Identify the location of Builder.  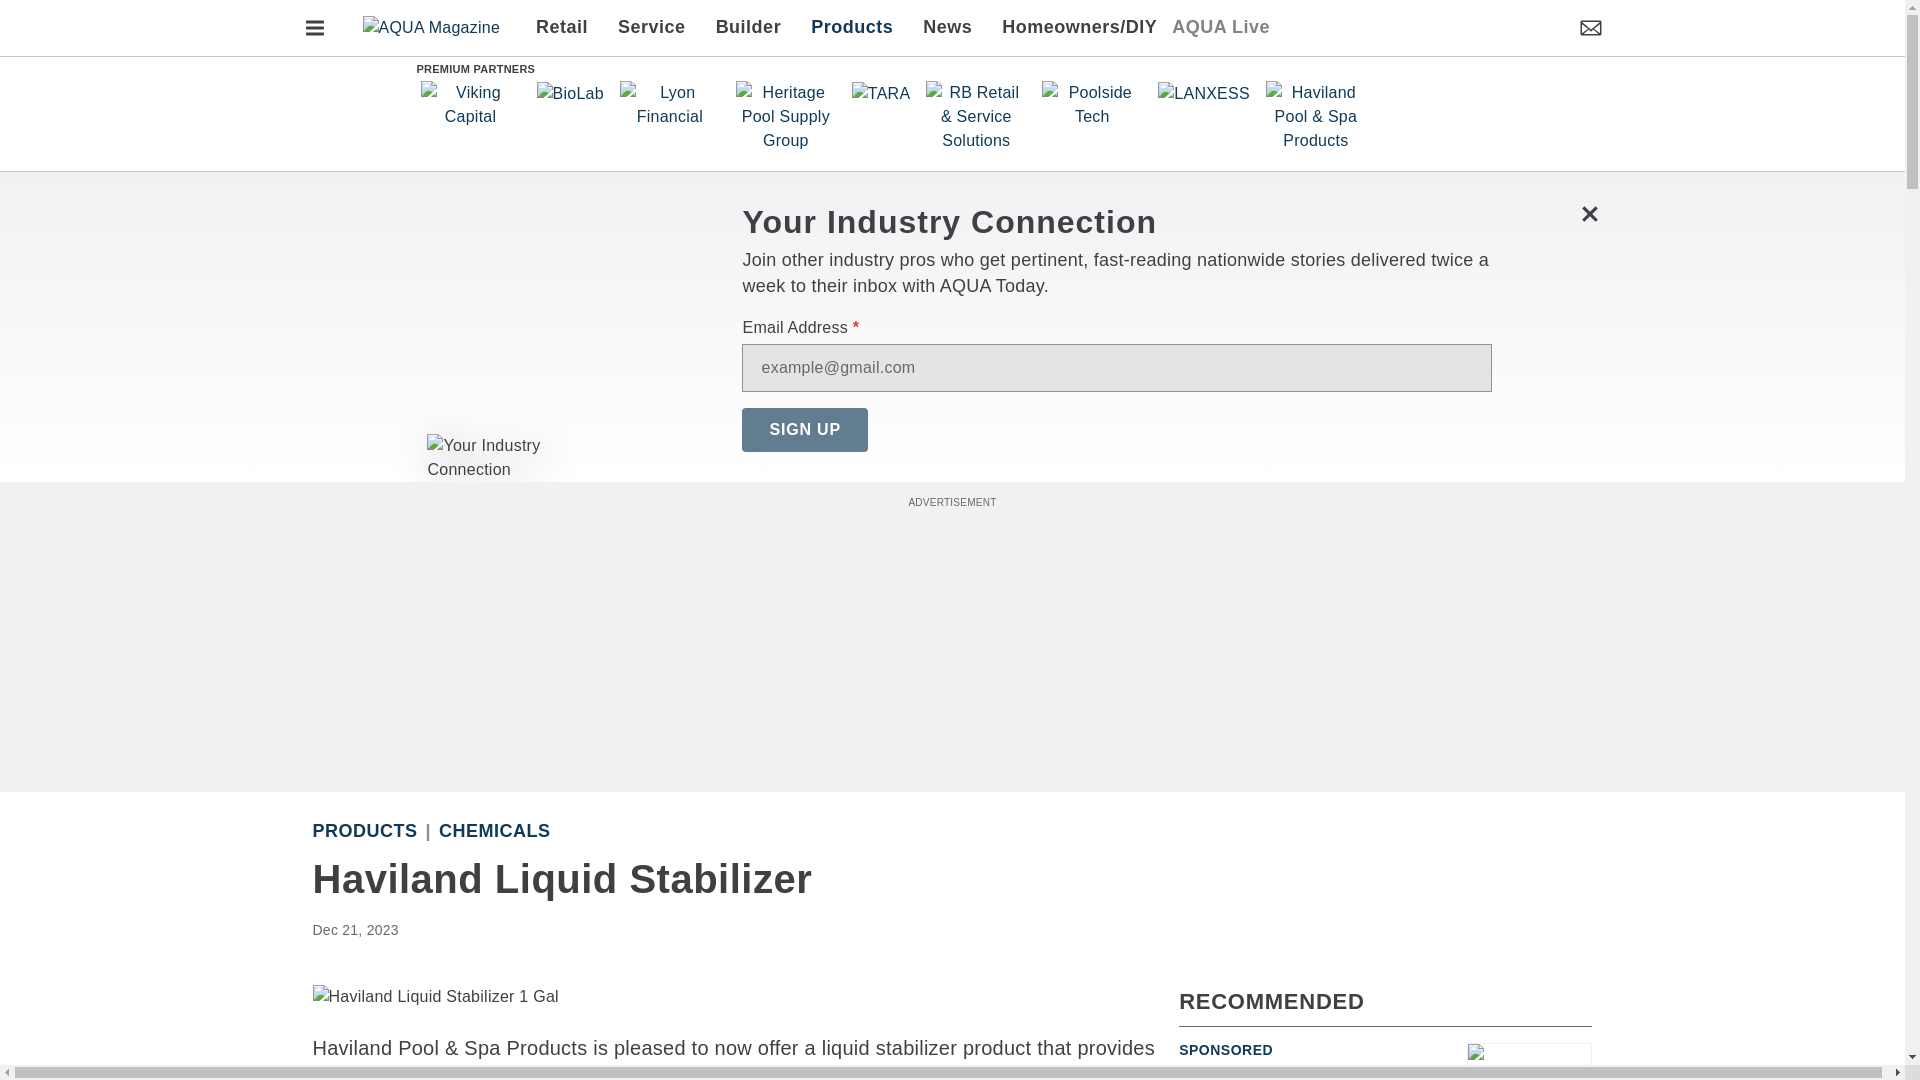
(748, 28).